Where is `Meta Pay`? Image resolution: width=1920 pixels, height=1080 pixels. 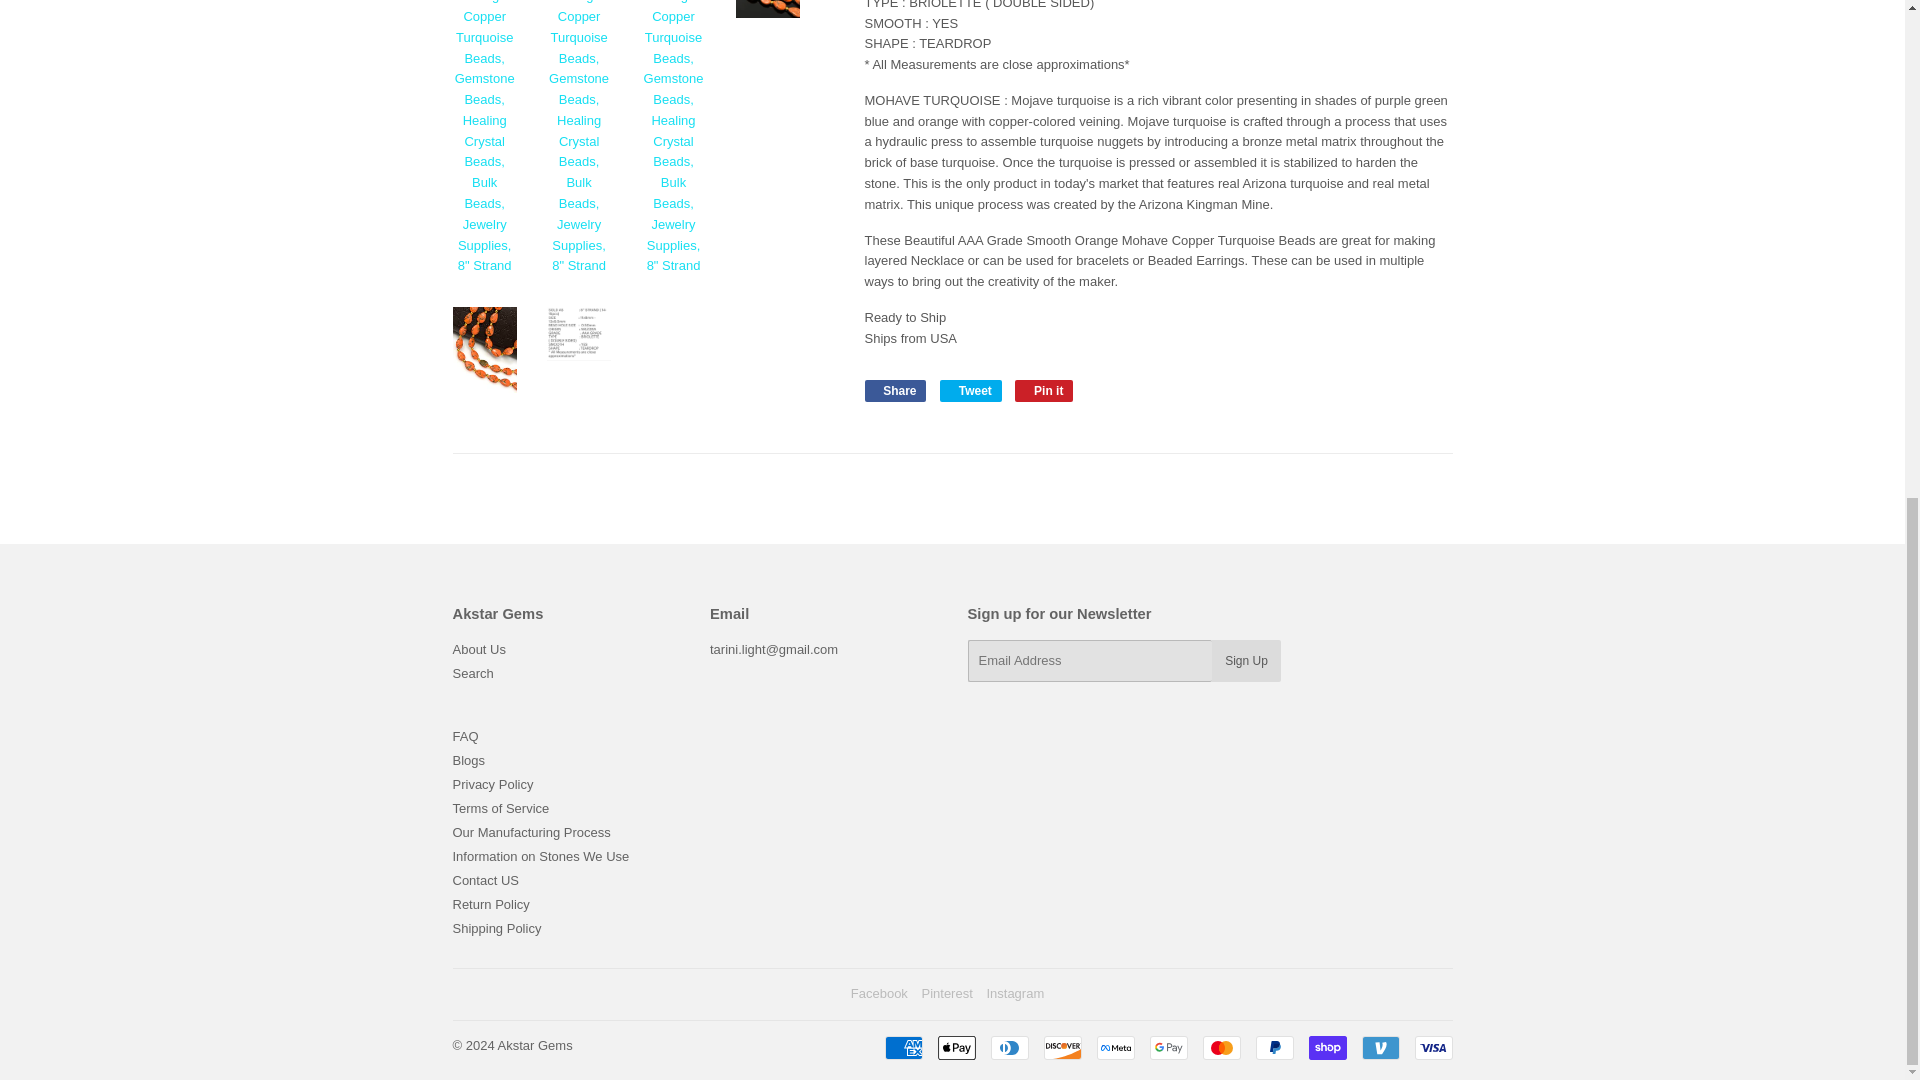 Meta Pay is located at coordinates (1115, 1047).